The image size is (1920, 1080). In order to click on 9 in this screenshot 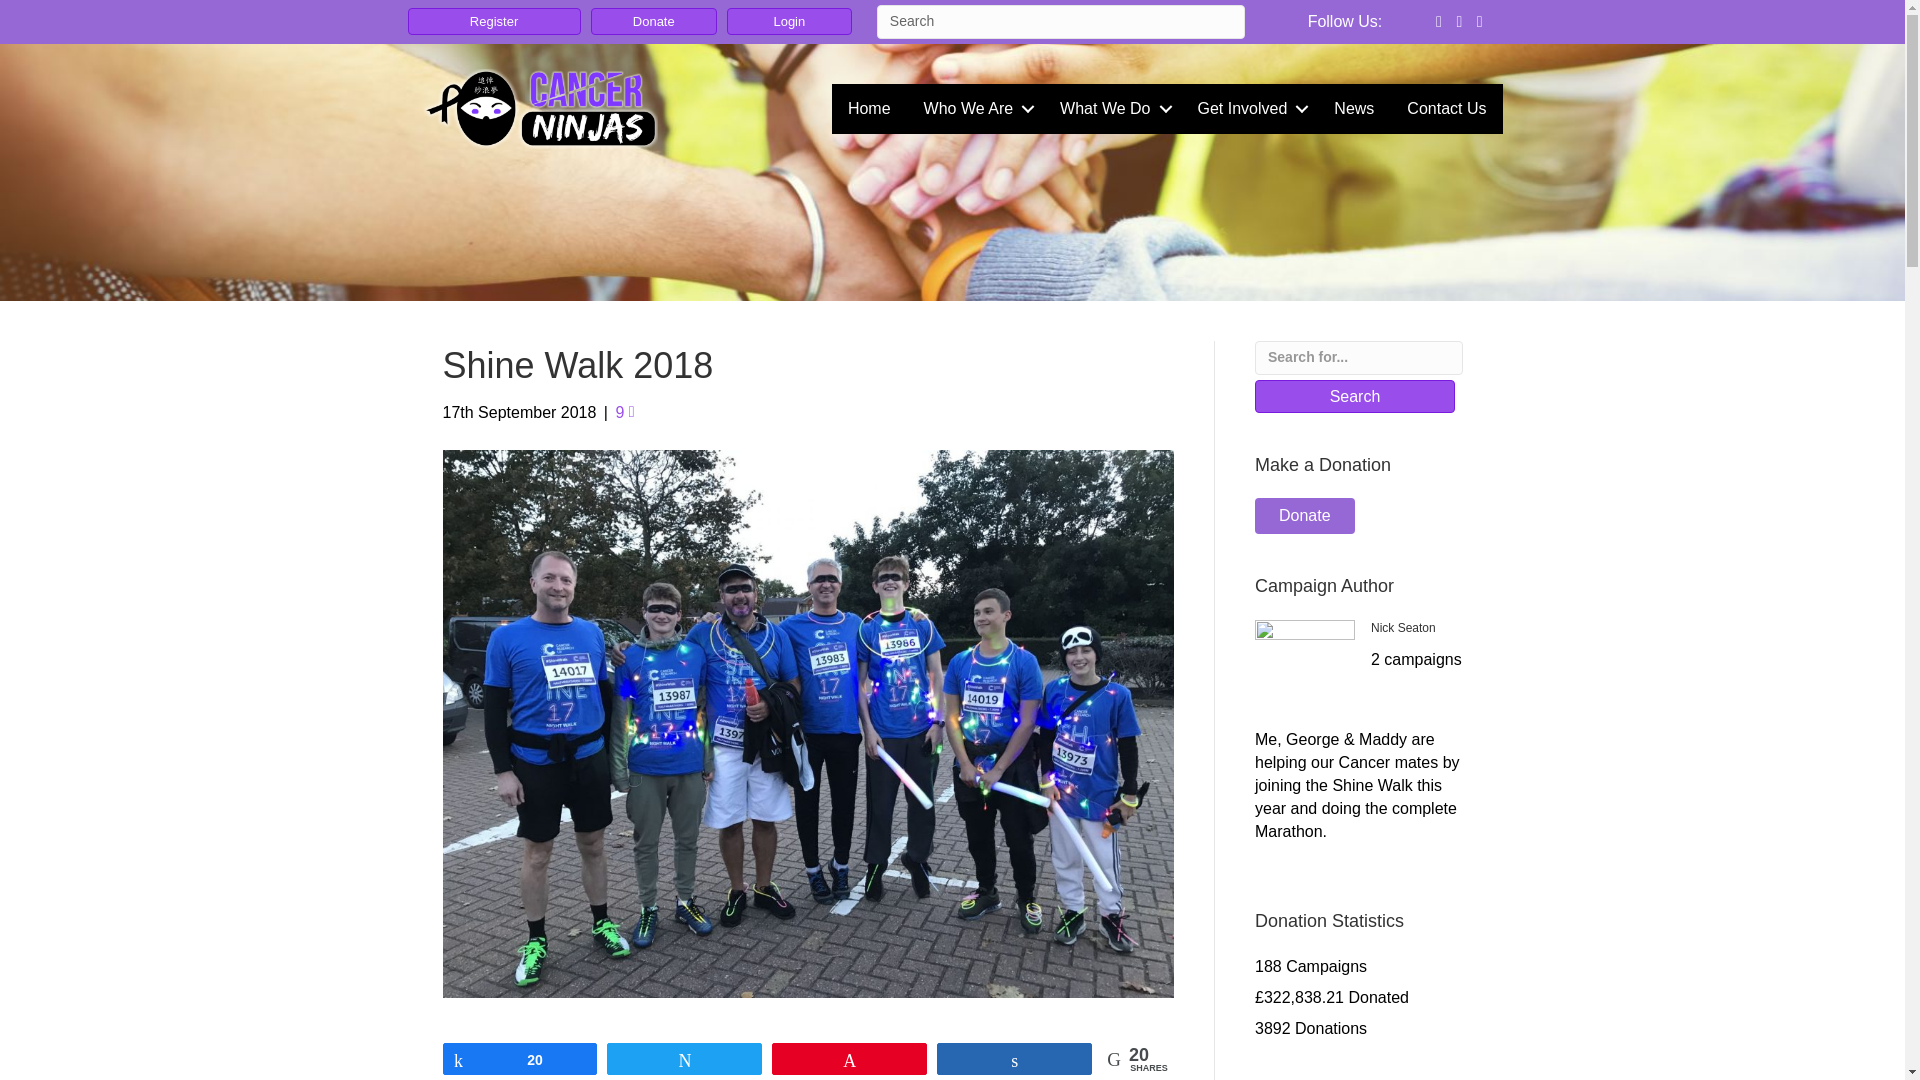, I will do `click(624, 412)`.